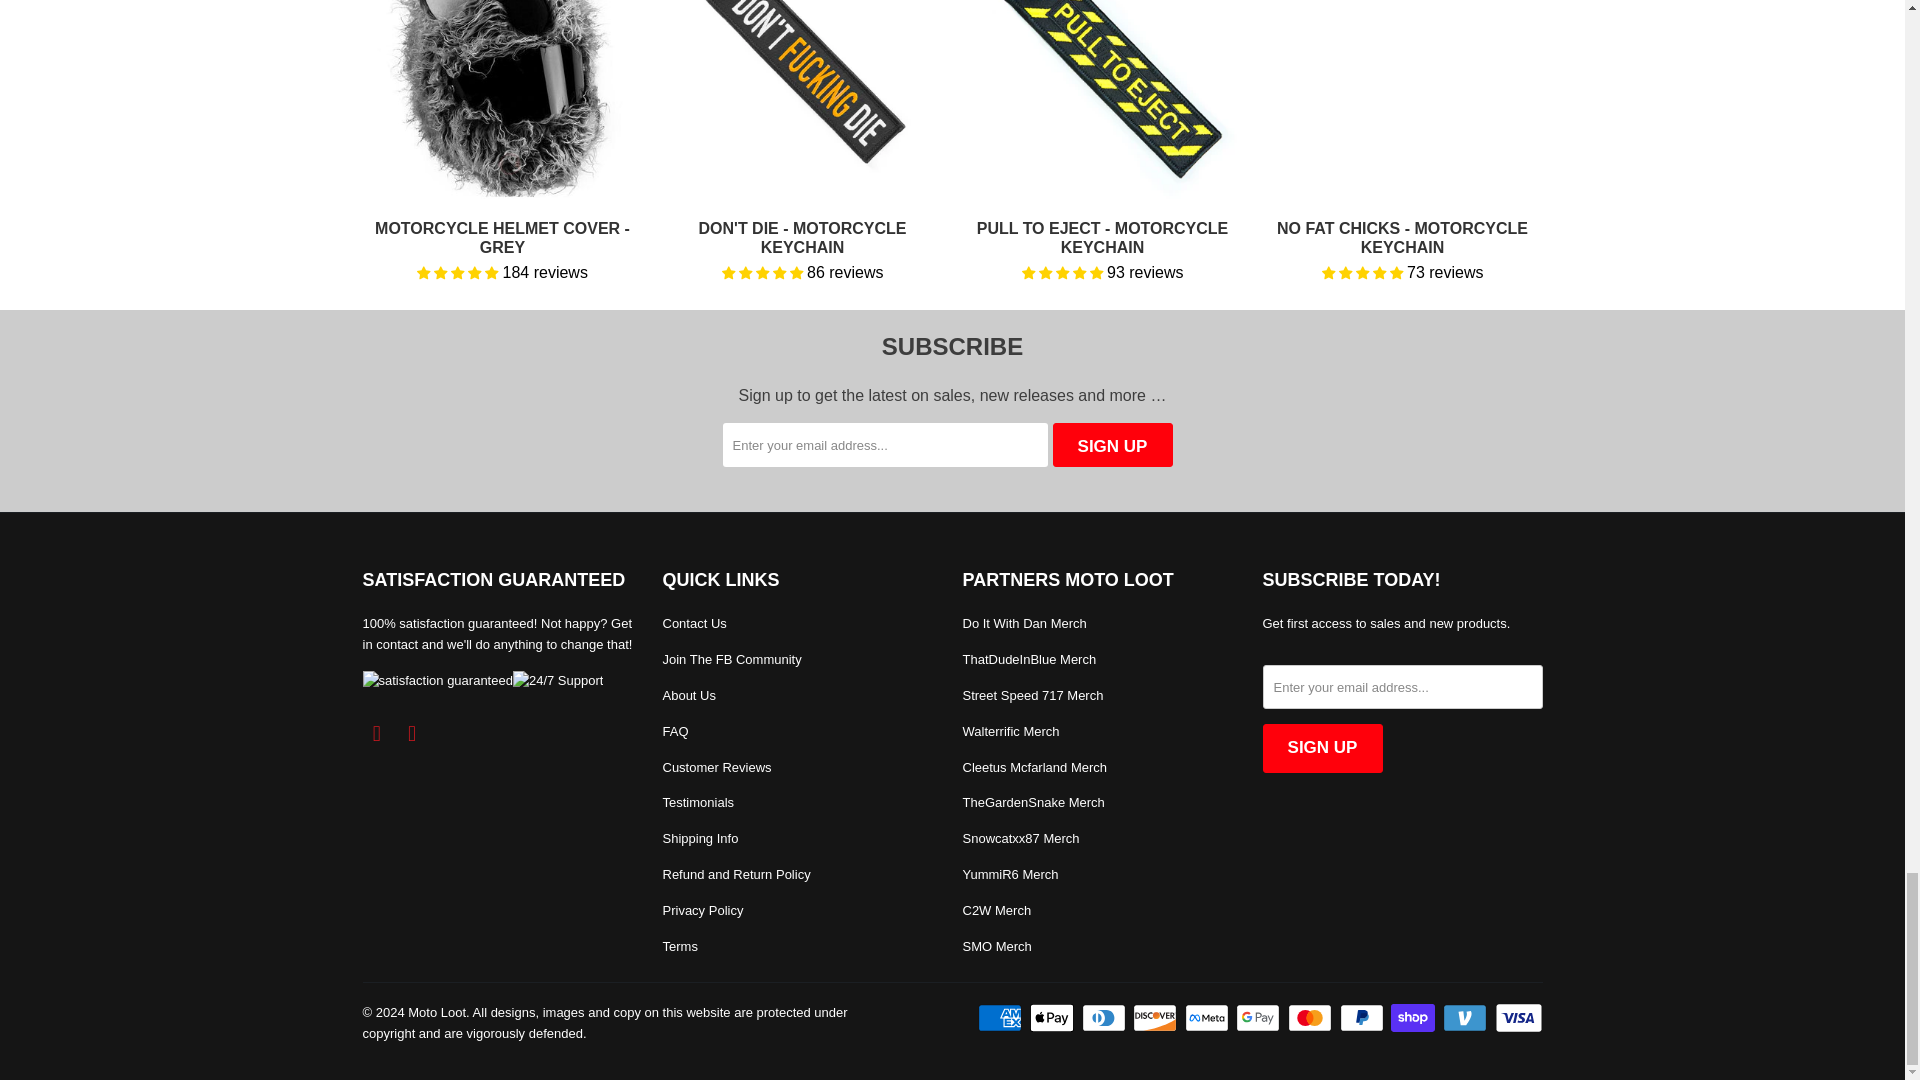 This screenshot has width=1920, height=1080. Describe the element at coordinates (1467, 1018) in the screenshot. I see `Venmo` at that location.